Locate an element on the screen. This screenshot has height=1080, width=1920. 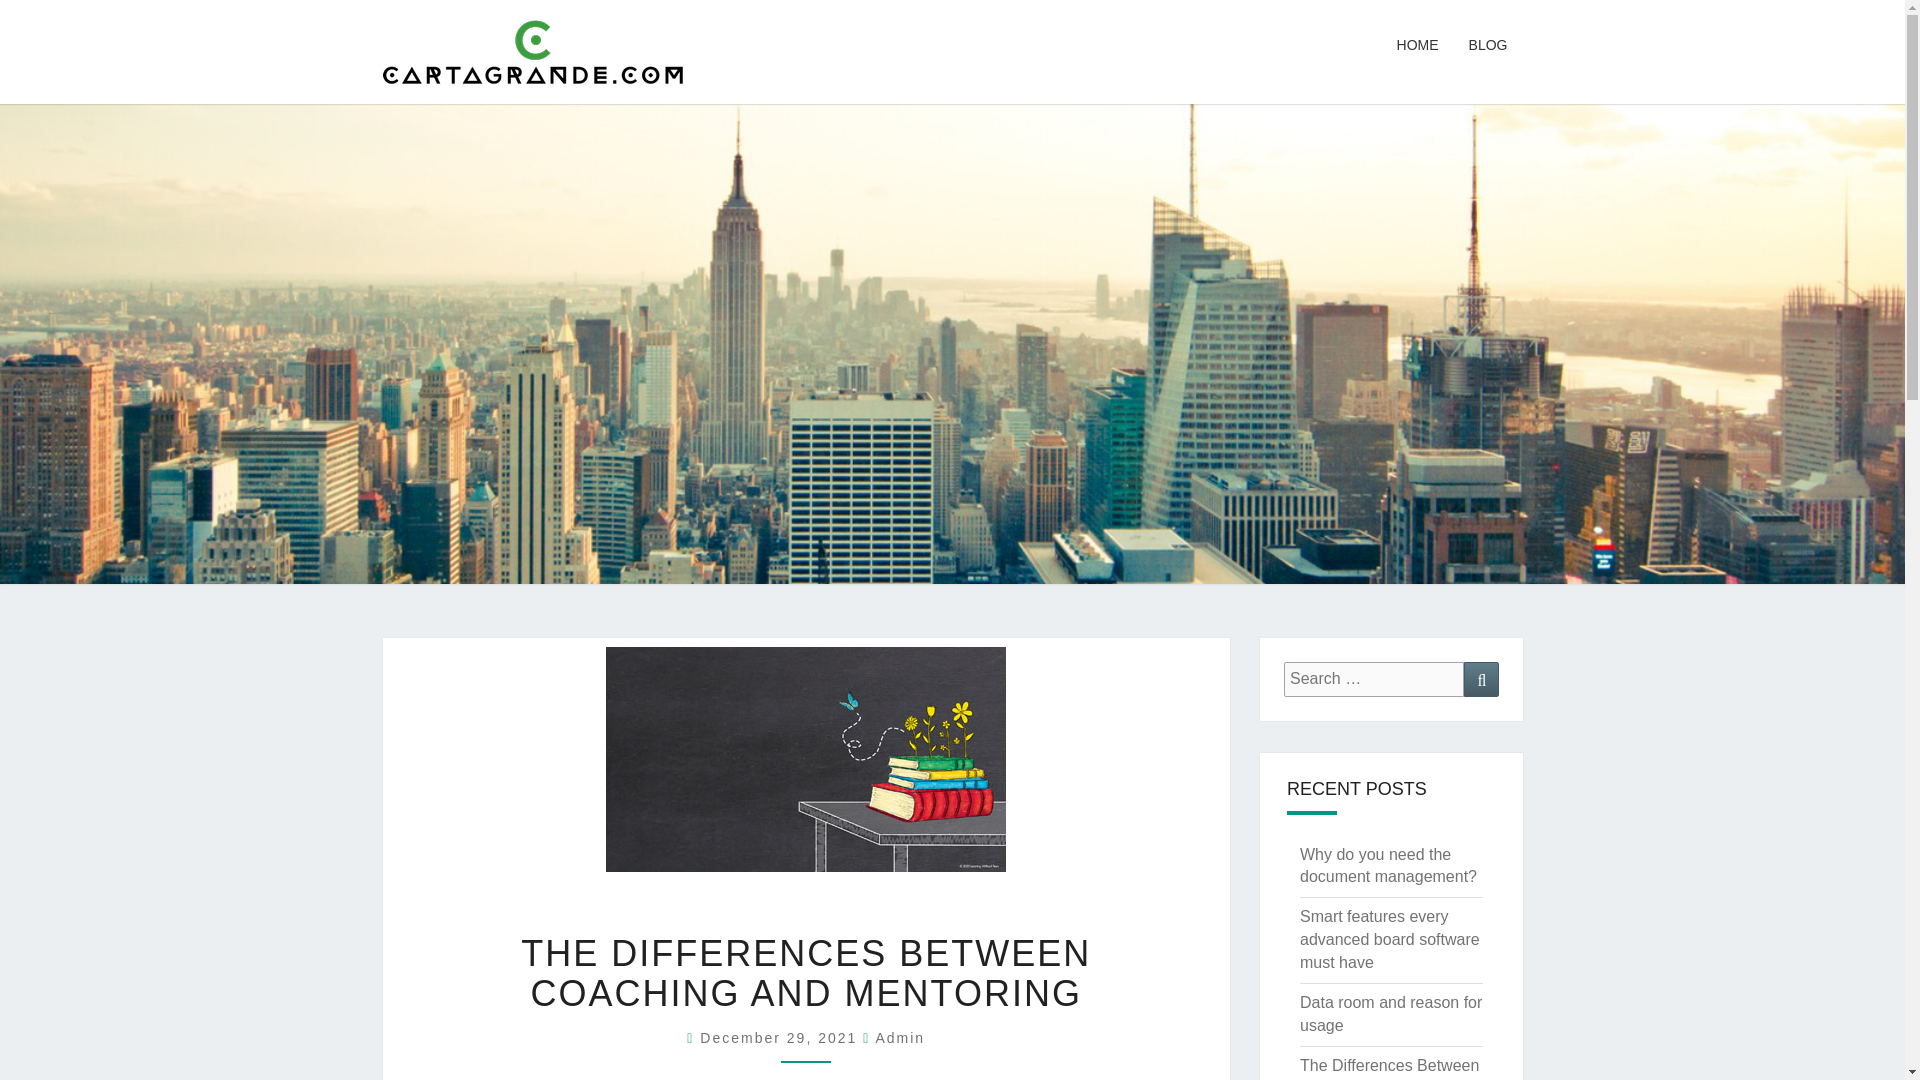
Search for: is located at coordinates (1374, 679).